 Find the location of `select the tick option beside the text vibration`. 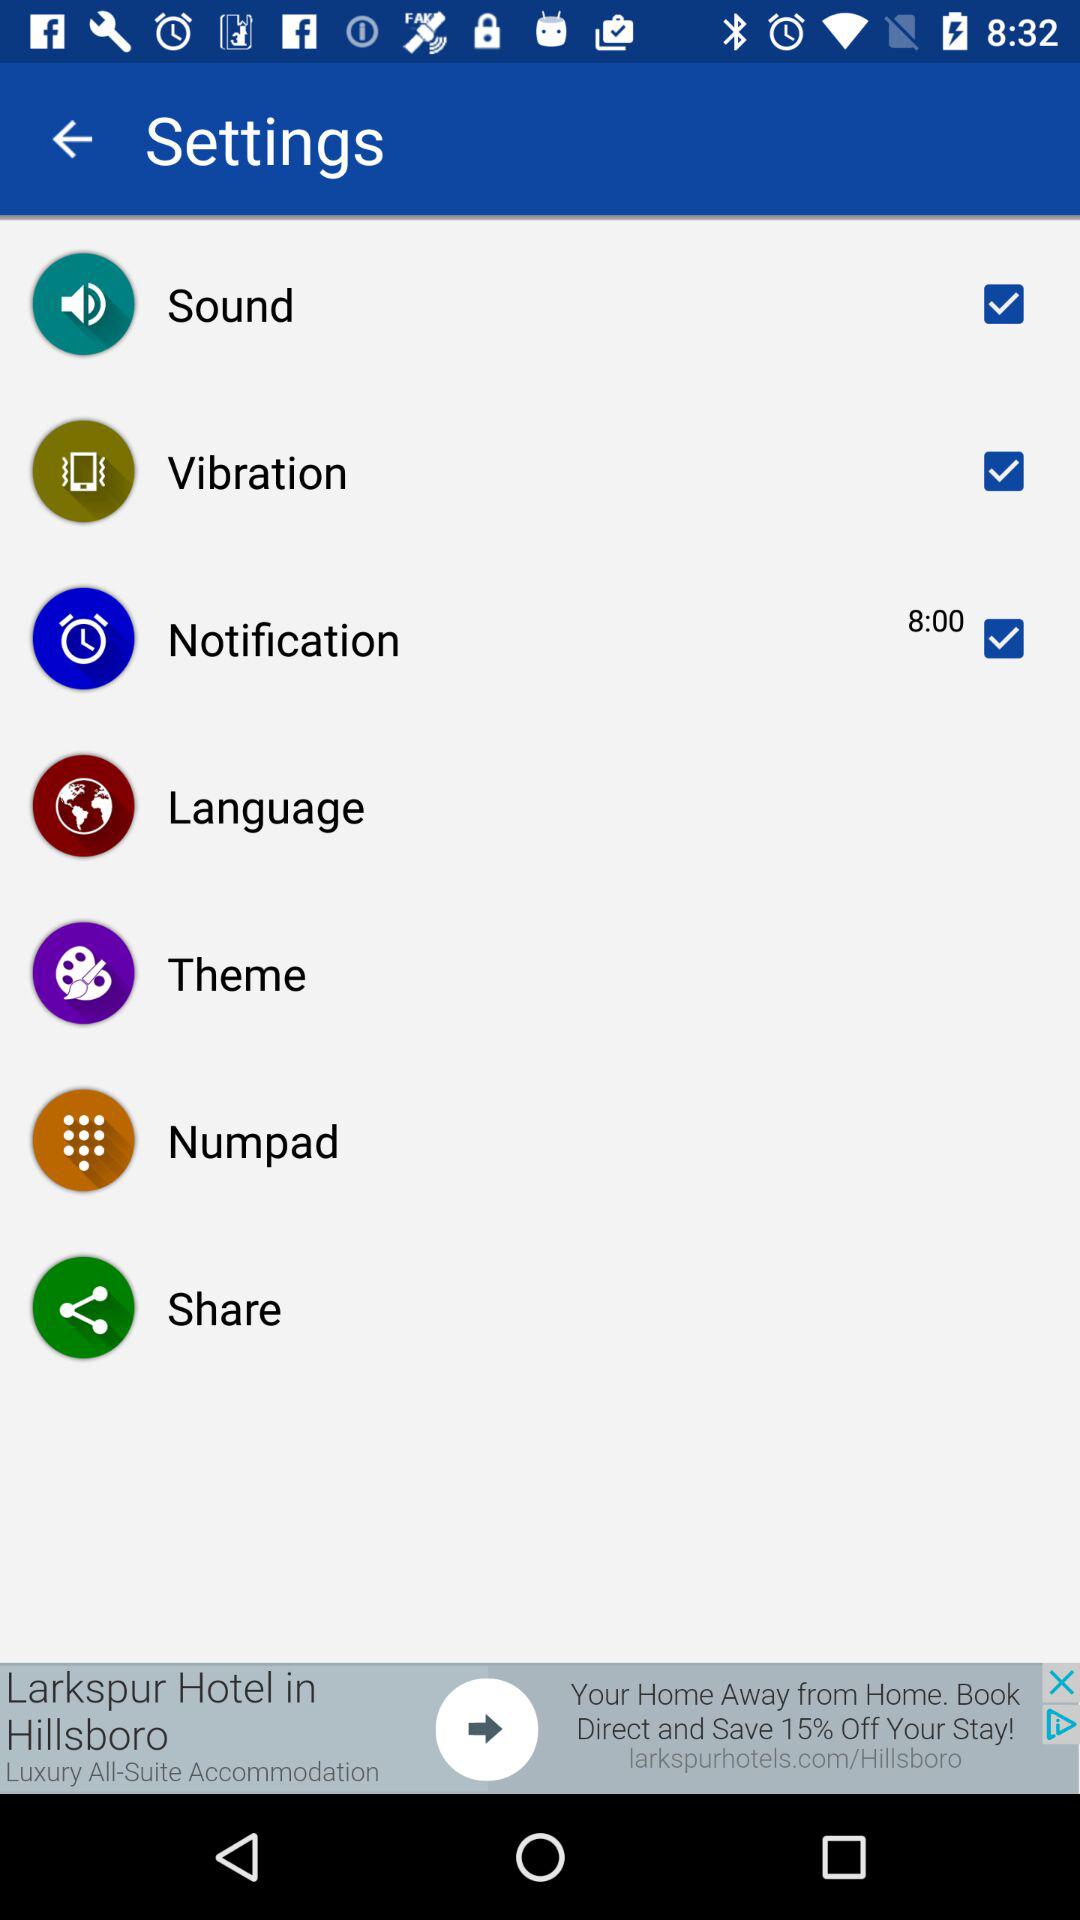

select the tick option beside the text vibration is located at coordinates (1004, 471).